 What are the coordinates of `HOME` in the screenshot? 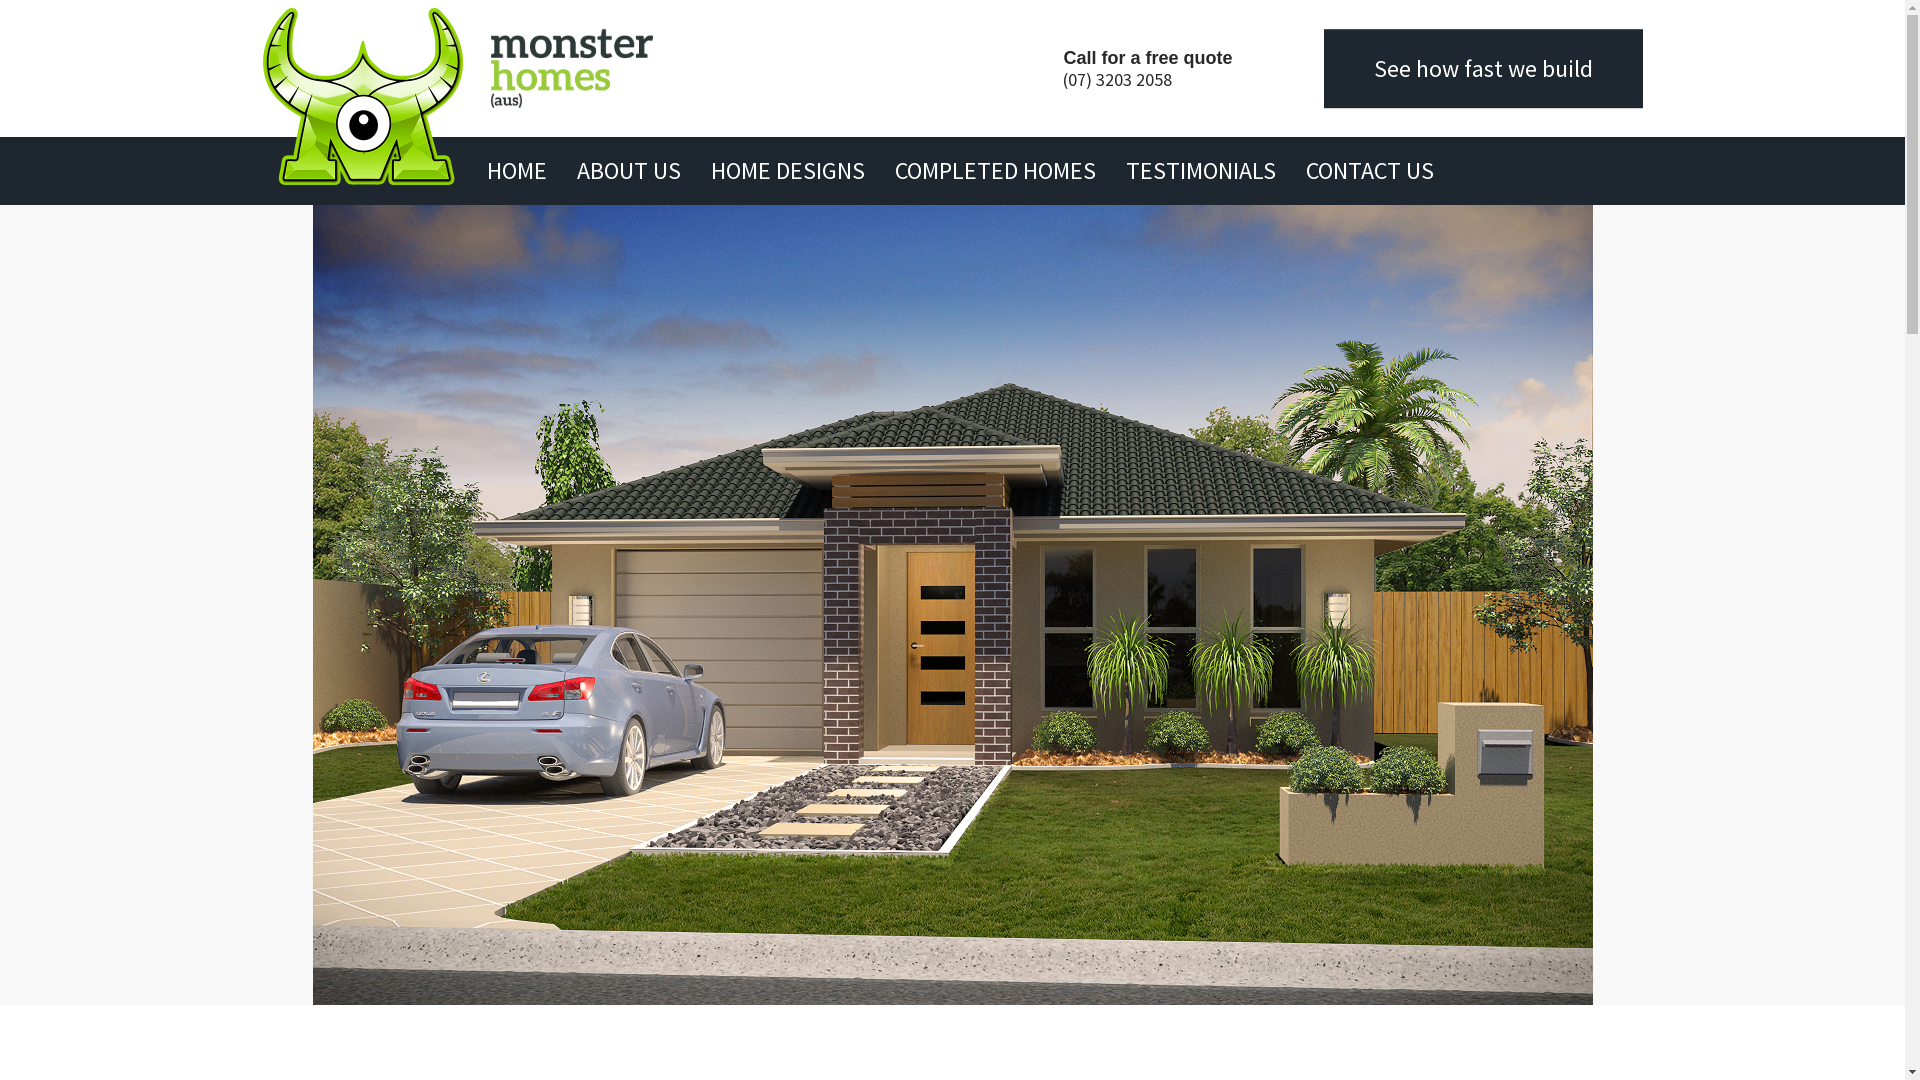 It's located at (516, 171).